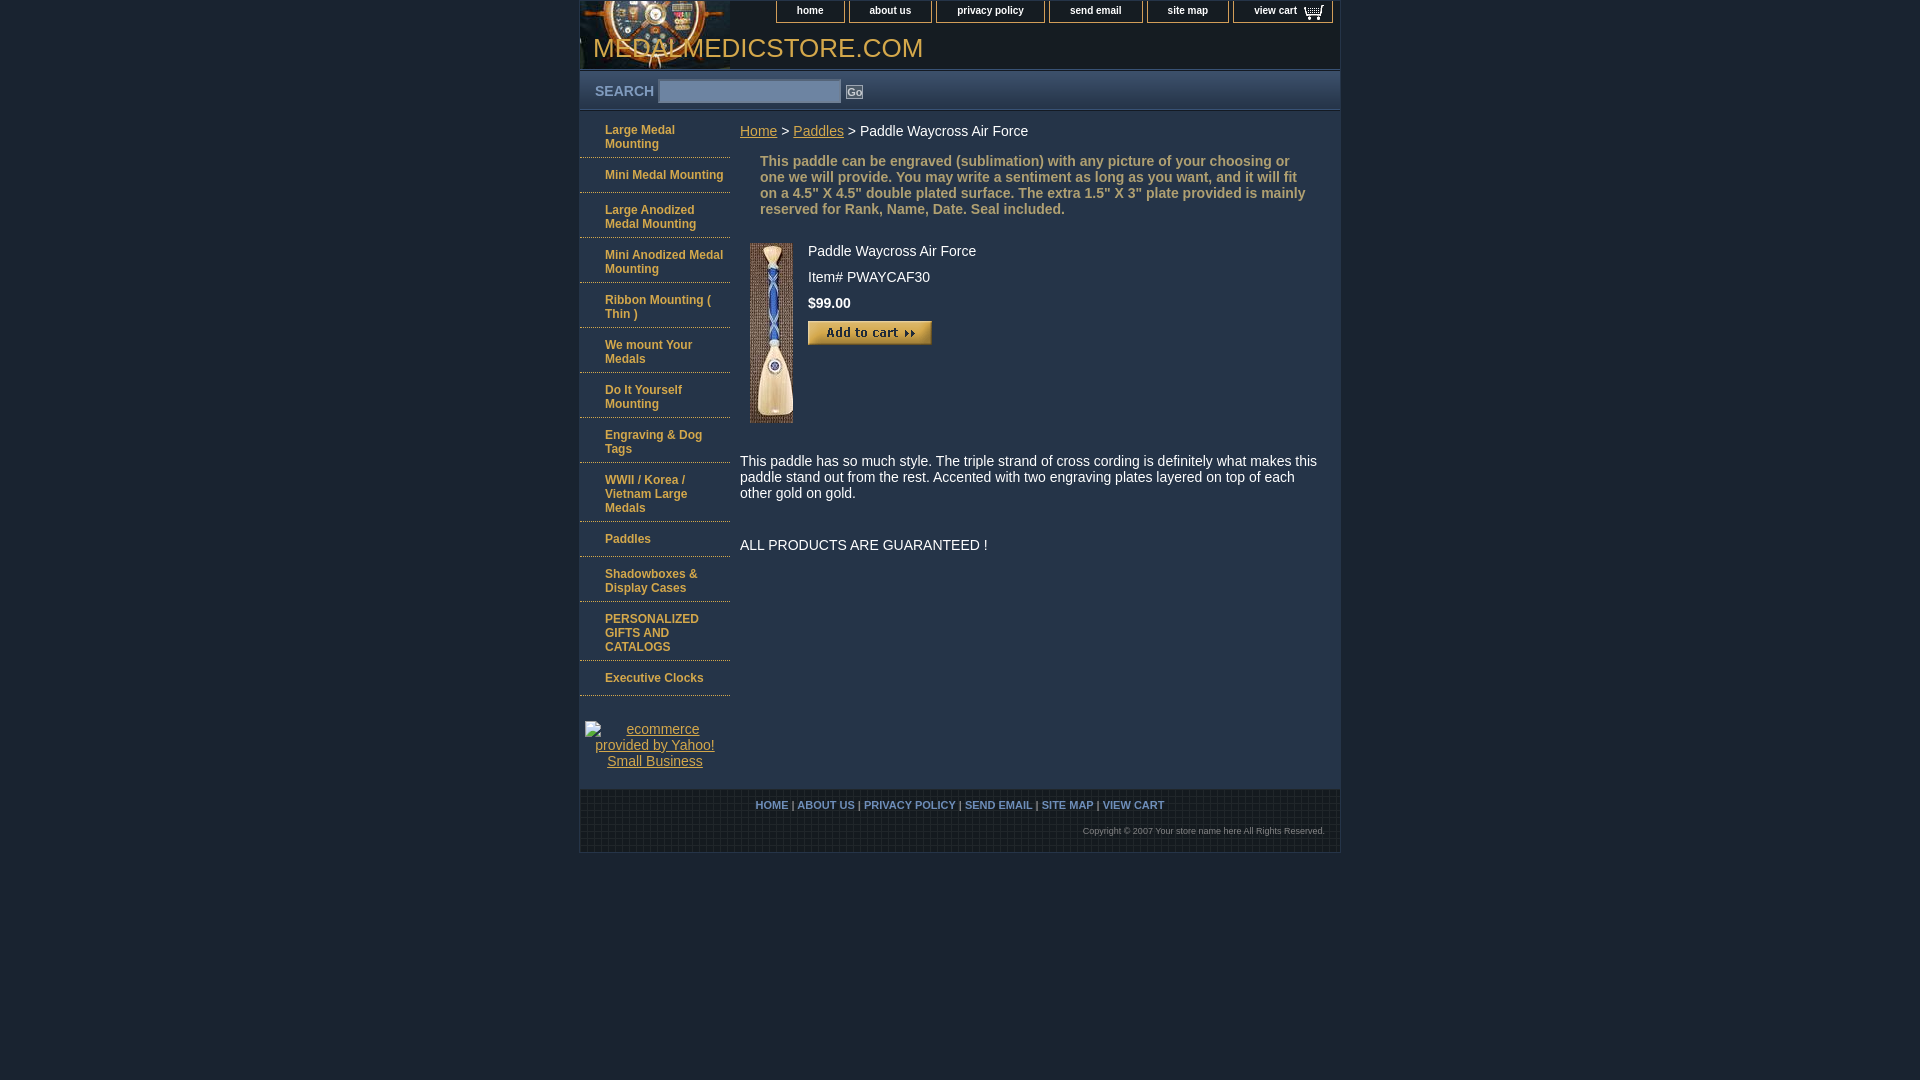 The width and height of the screenshot is (1920, 1080). Describe the element at coordinates (829, 51) in the screenshot. I see `MEDALMEDICSTORE.COM` at that location.